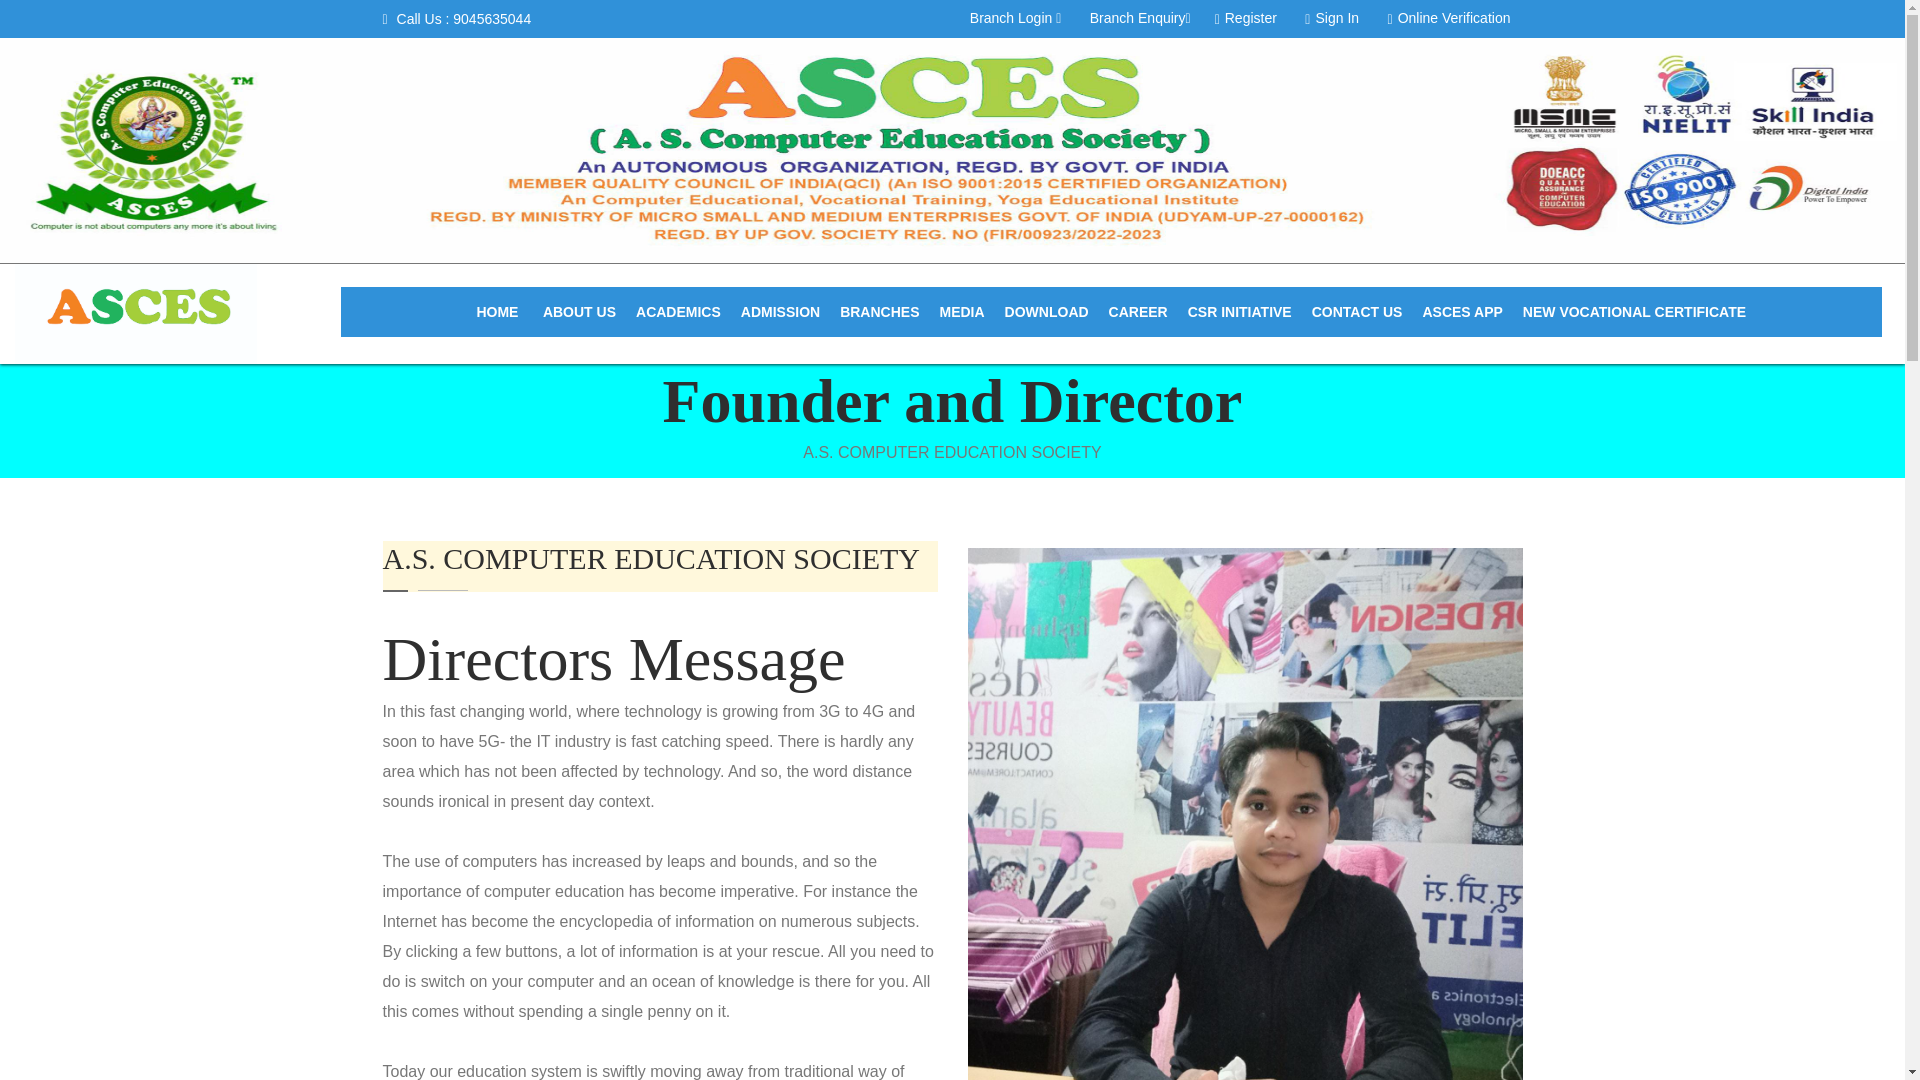 The height and width of the screenshot is (1080, 1920). I want to click on HOME, so click(497, 312).